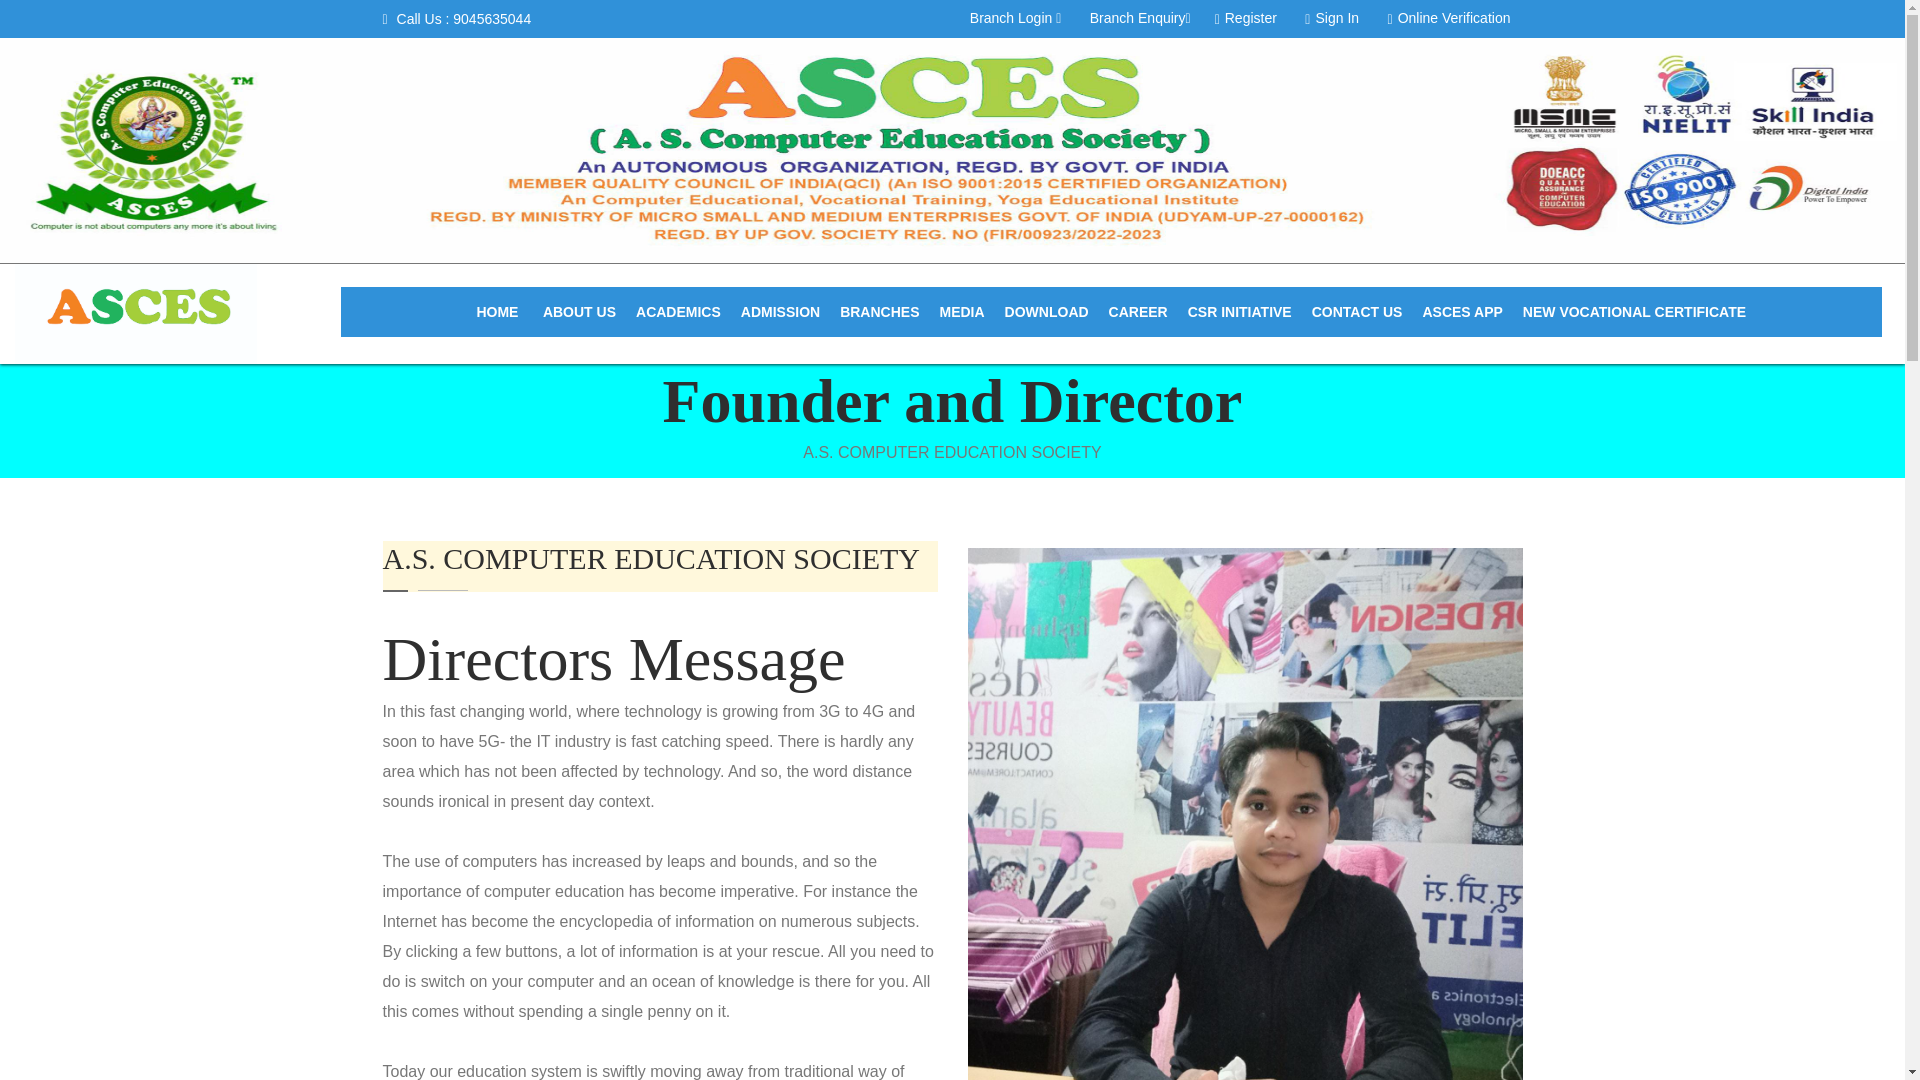 The height and width of the screenshot is (1080, 1920). I want to click on HOME, so click(497, 312).